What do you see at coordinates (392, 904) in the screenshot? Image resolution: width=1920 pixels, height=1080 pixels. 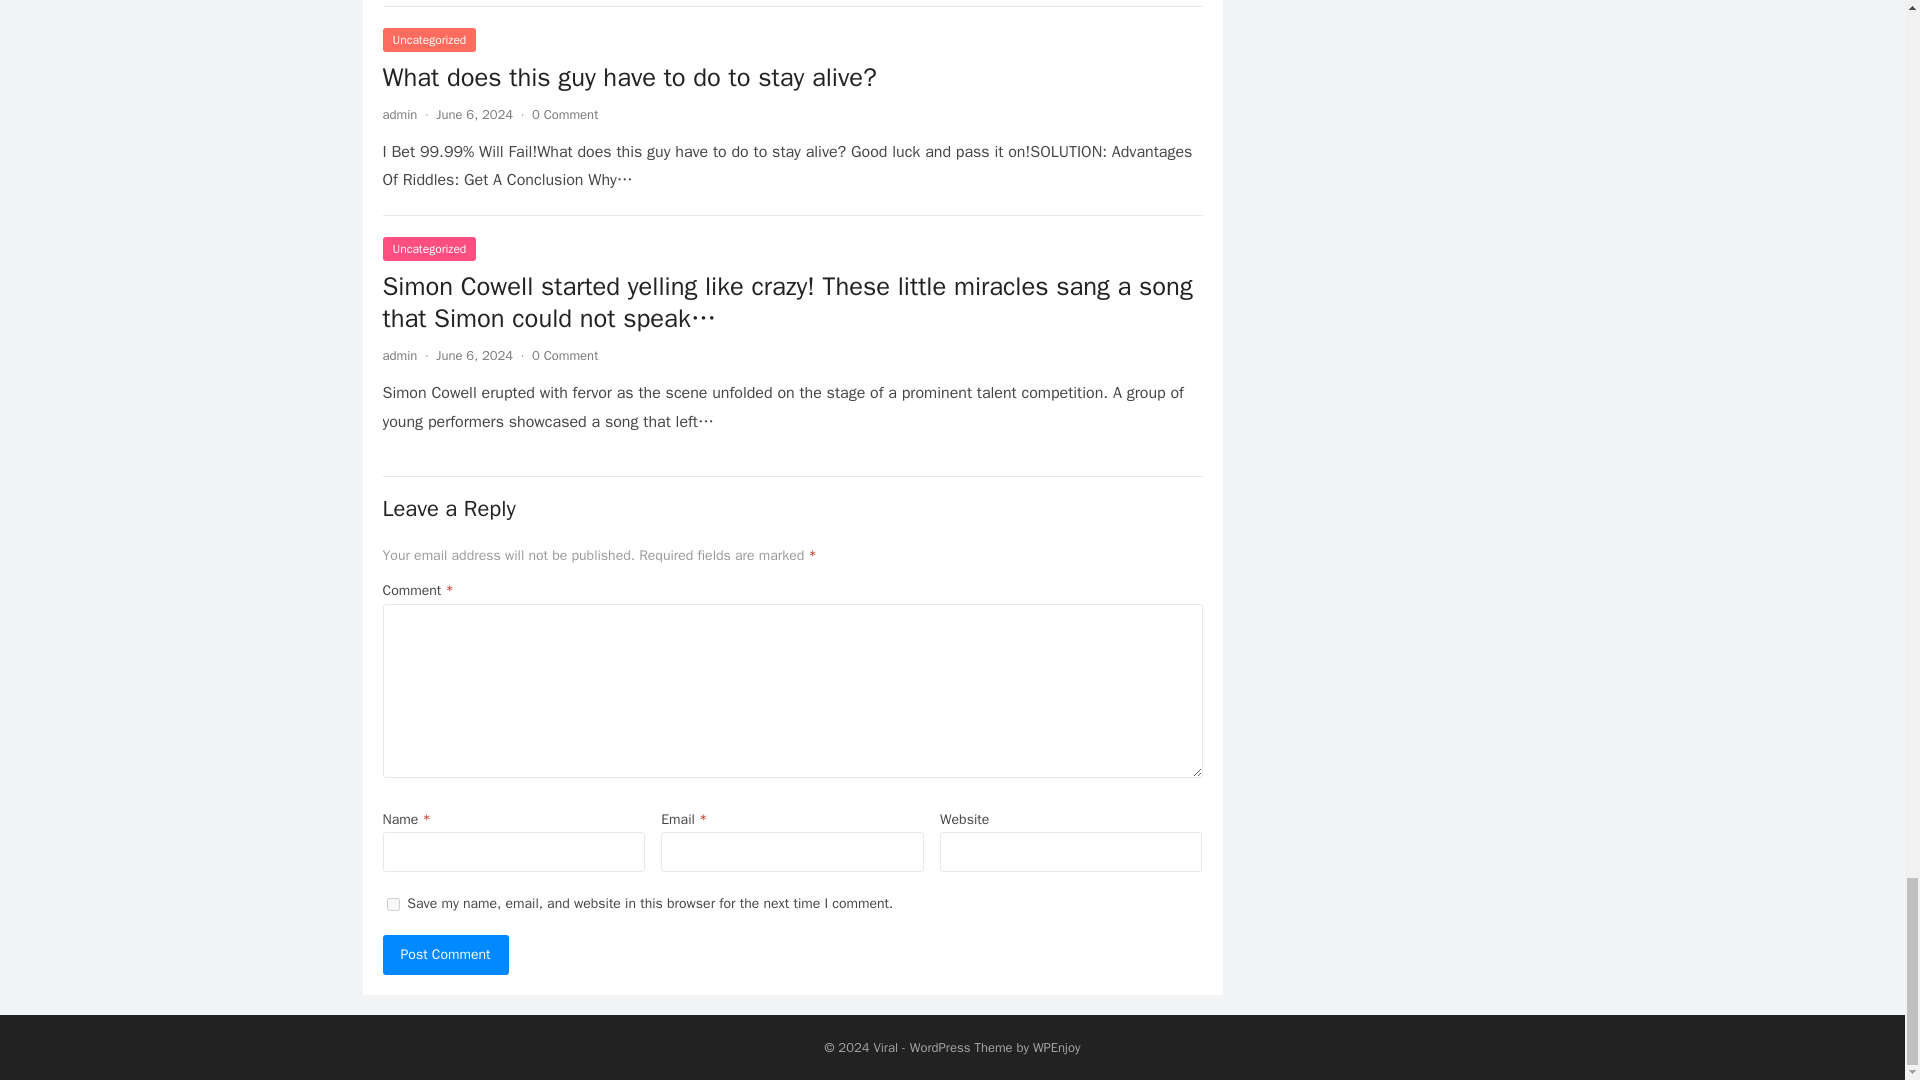 I see `yes` at bounding box center [392, 904].